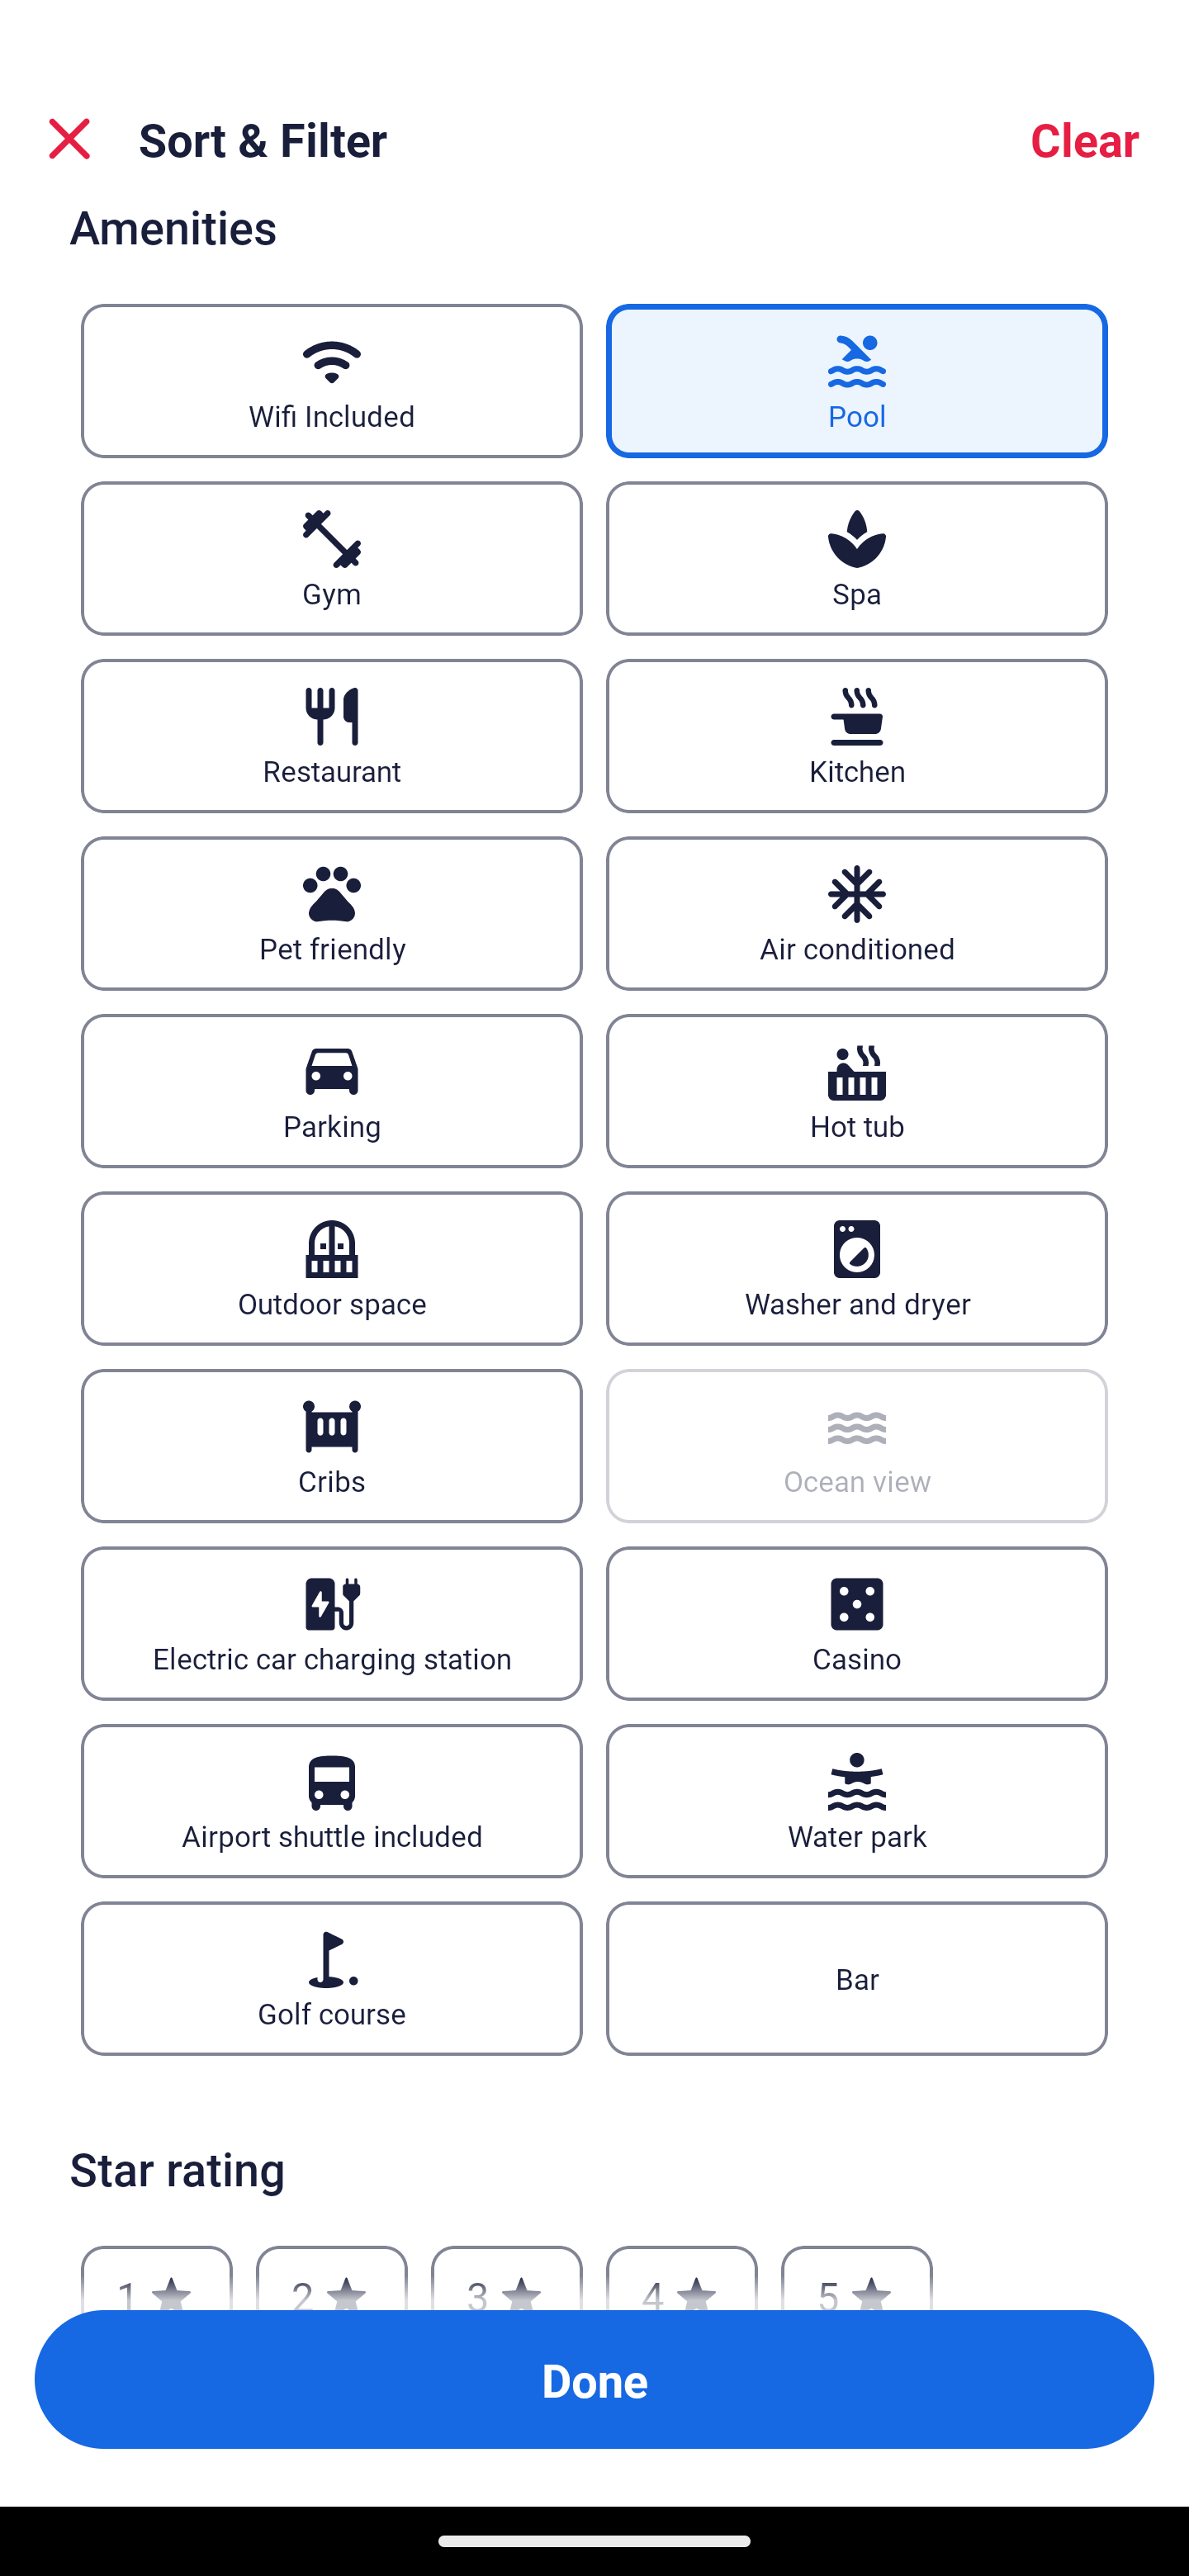 Image resolution: width=1189 pixels, height=2576 pixels. Describe the element at coordinates (331, 381) in the screenshot. I see `Wifi Included` at that location.